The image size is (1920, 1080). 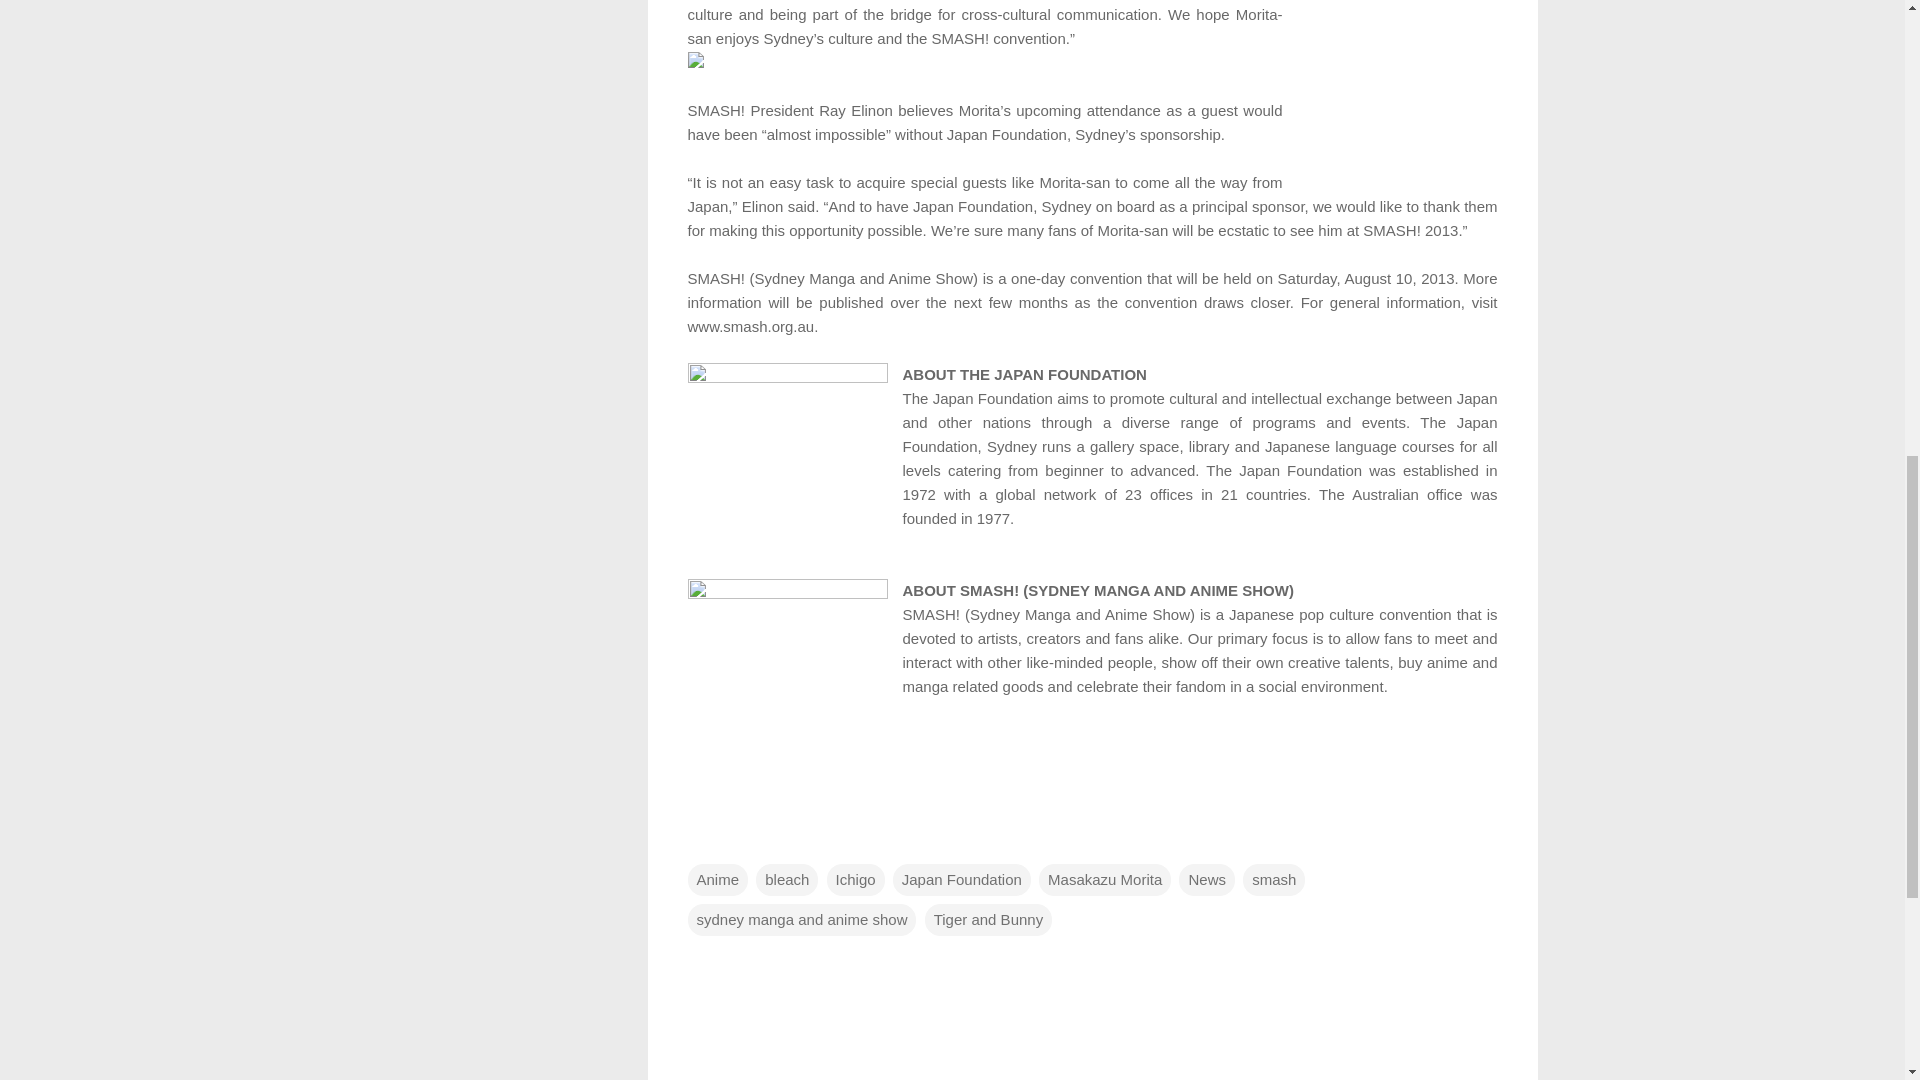 What do you see at coordinates (786, 880) in the screenshot?
I see `bleach` at bounding box center [786, 880].